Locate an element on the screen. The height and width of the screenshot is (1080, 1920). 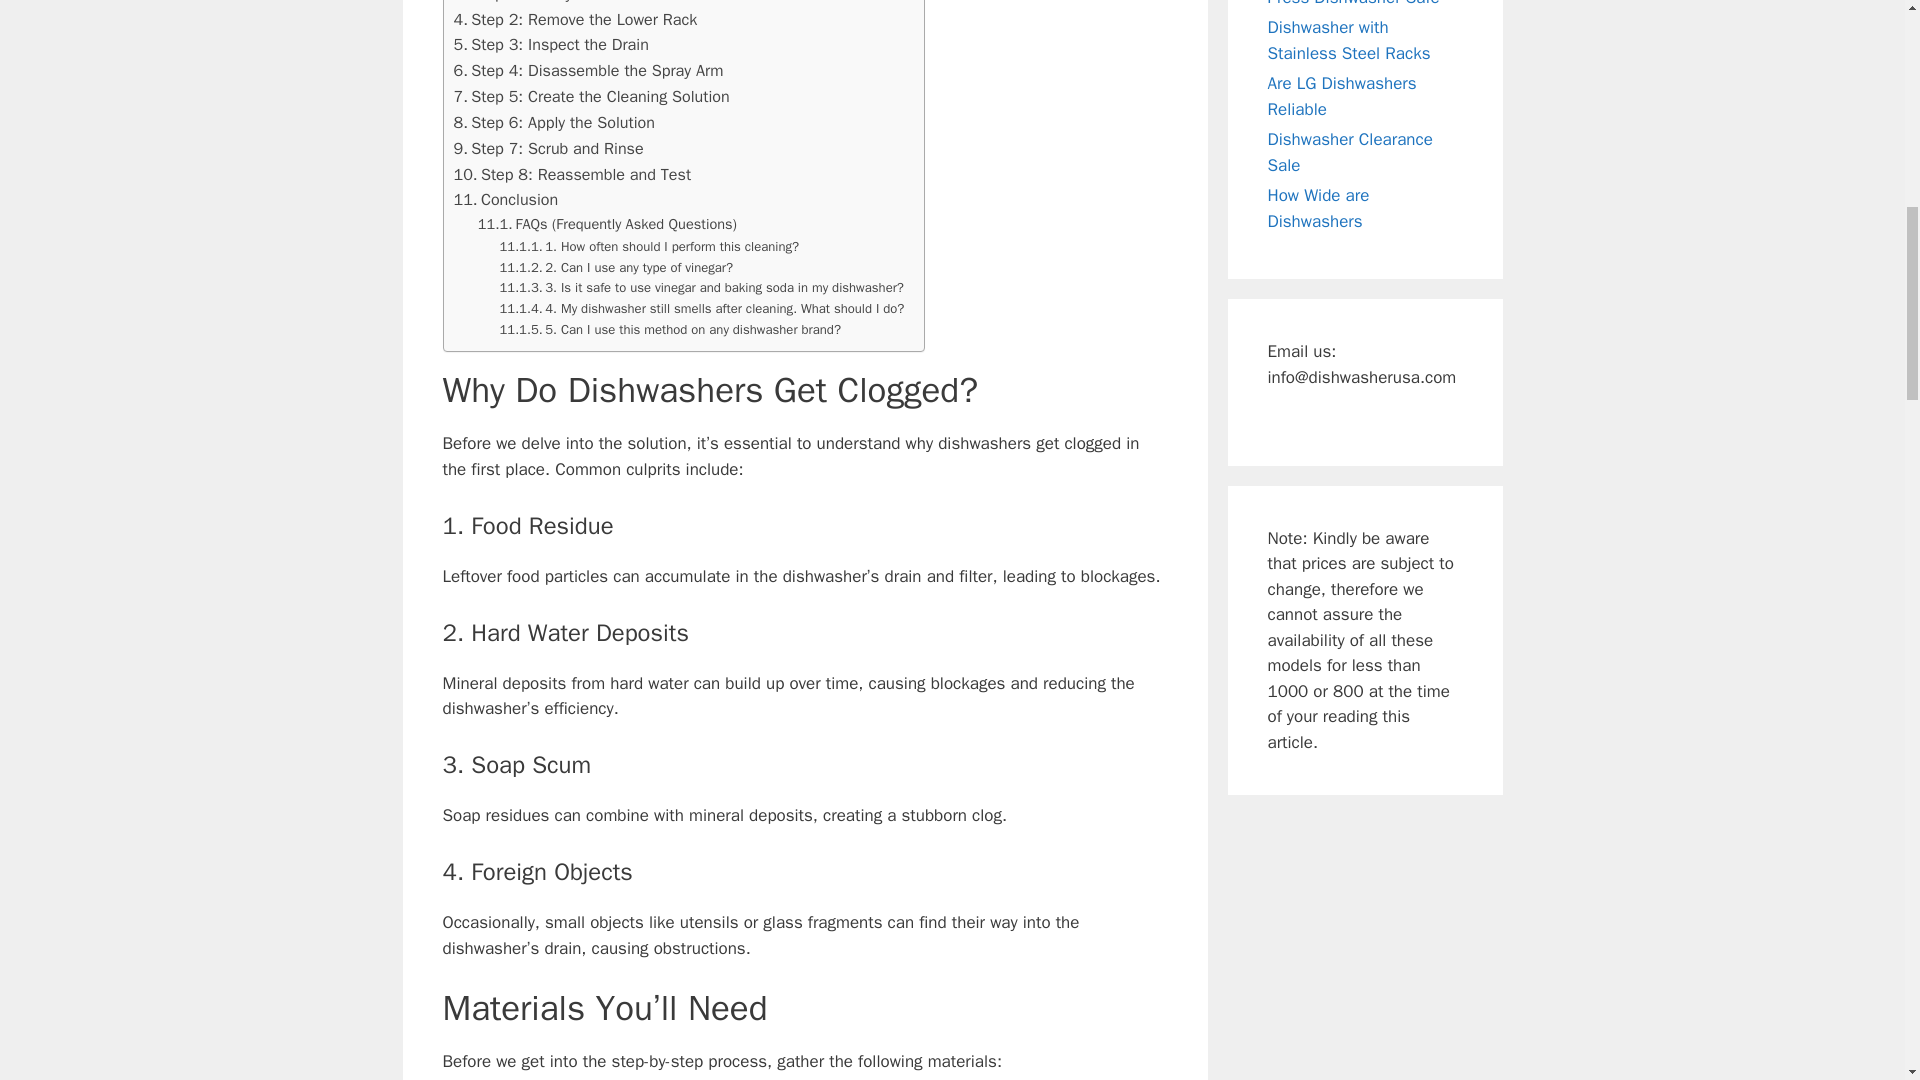
1. How often should I perform this cleaning? is located at coordinates (650, 247).